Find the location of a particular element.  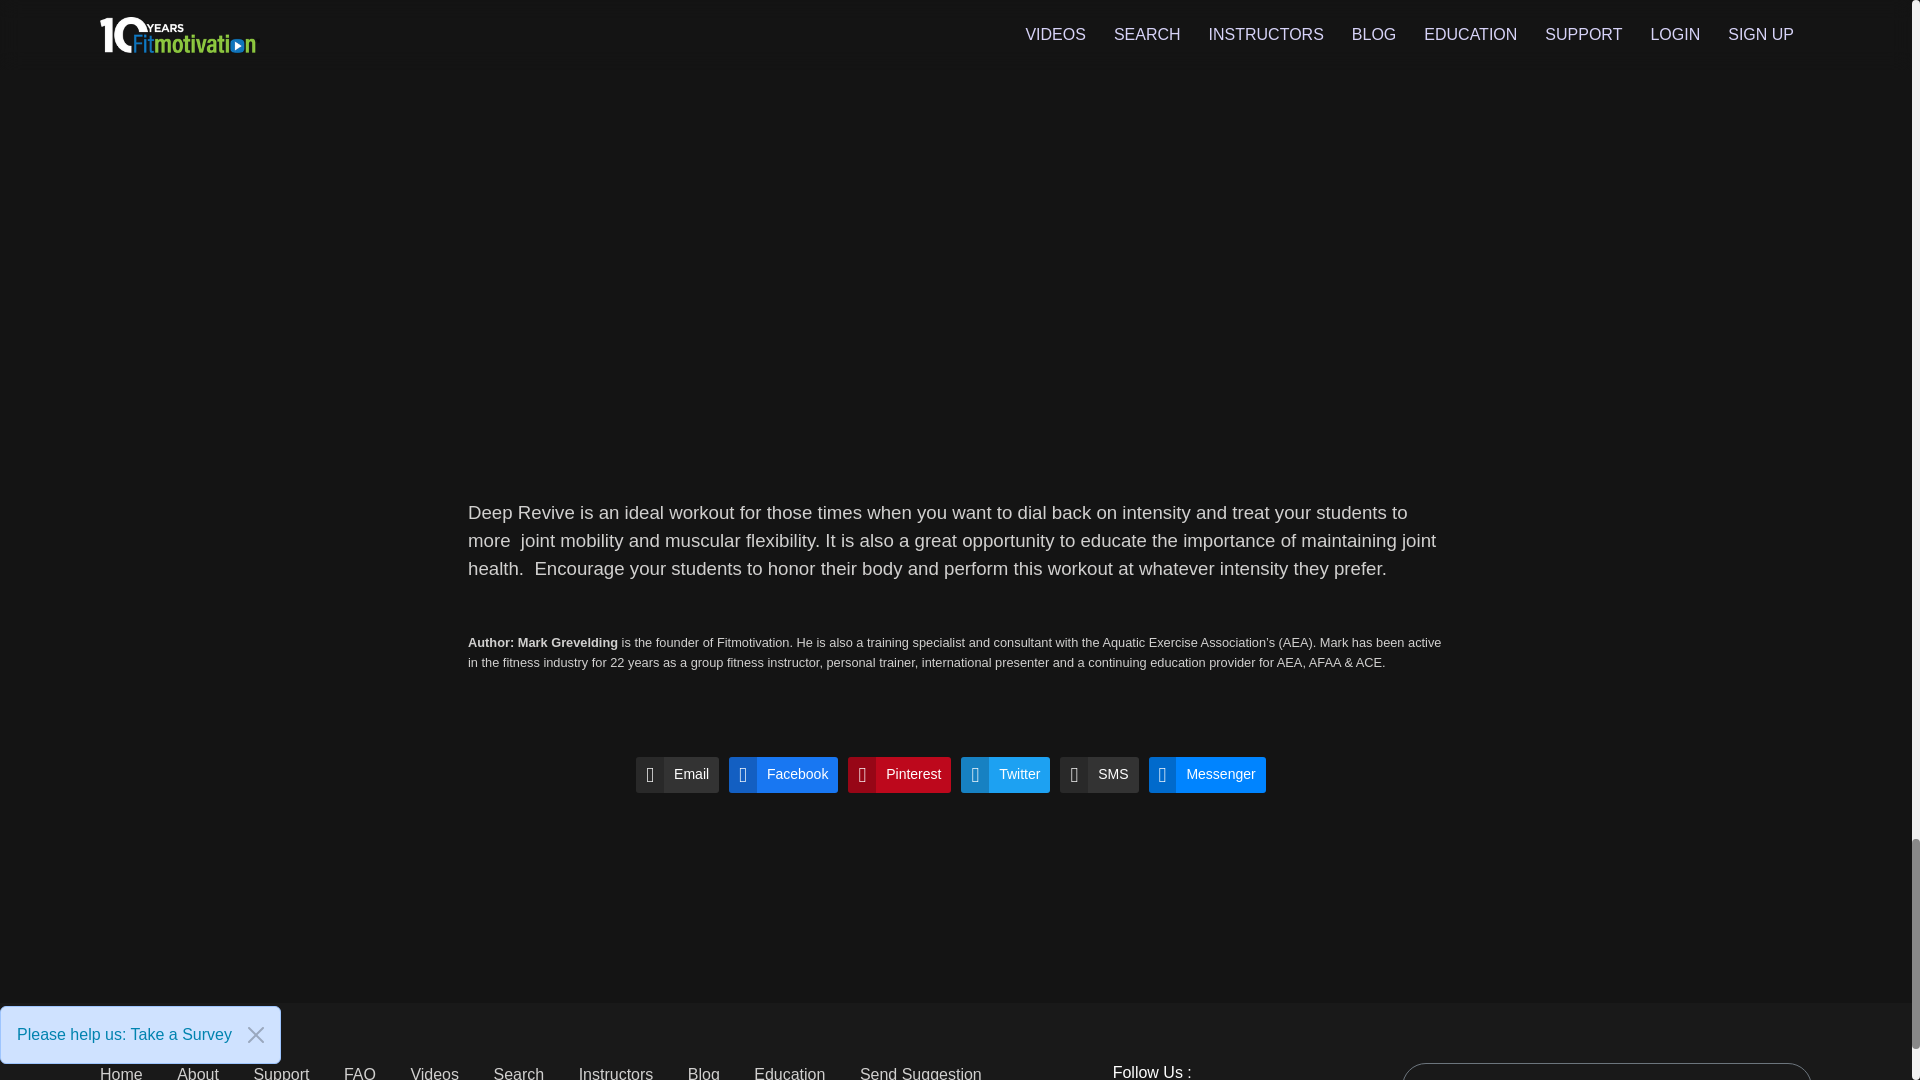

Search is located at coordinates (518, 1072).